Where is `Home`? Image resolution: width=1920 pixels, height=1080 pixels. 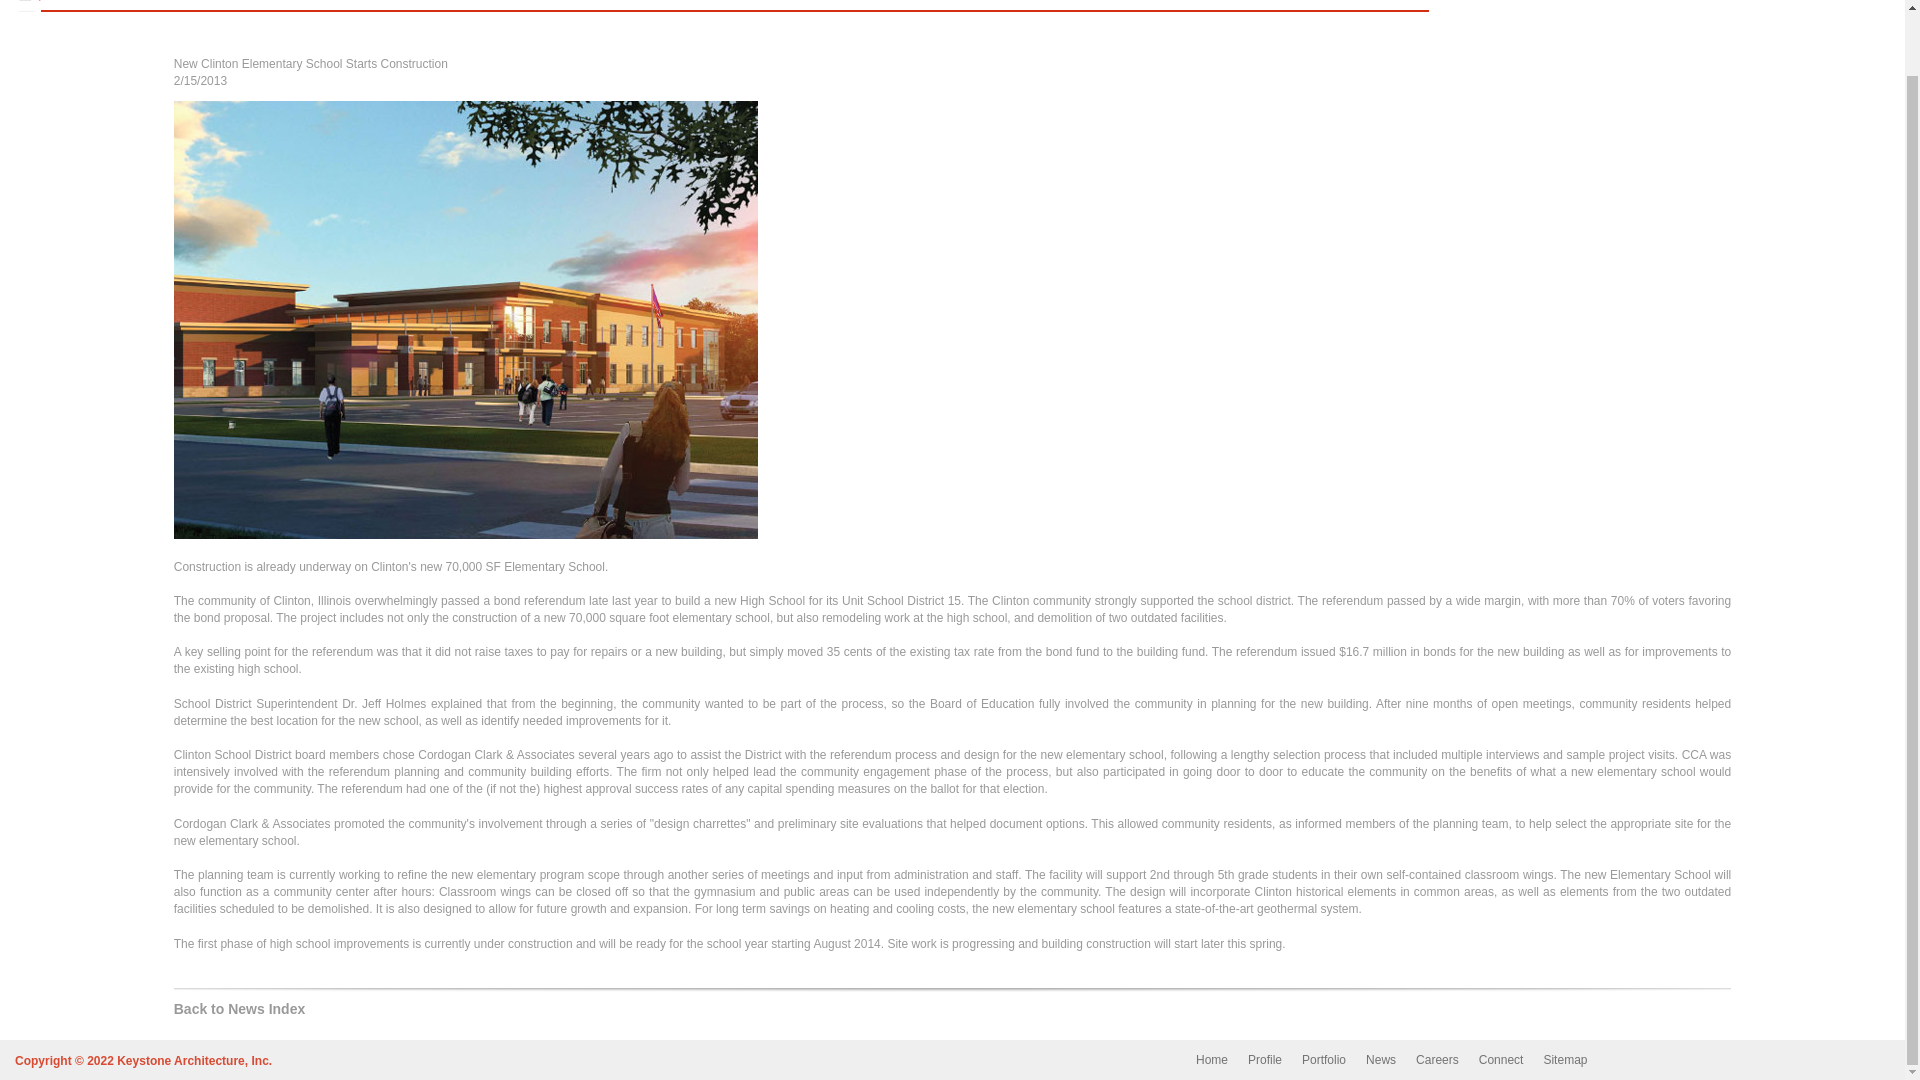 Home is located at coordinates (1212, 1060).